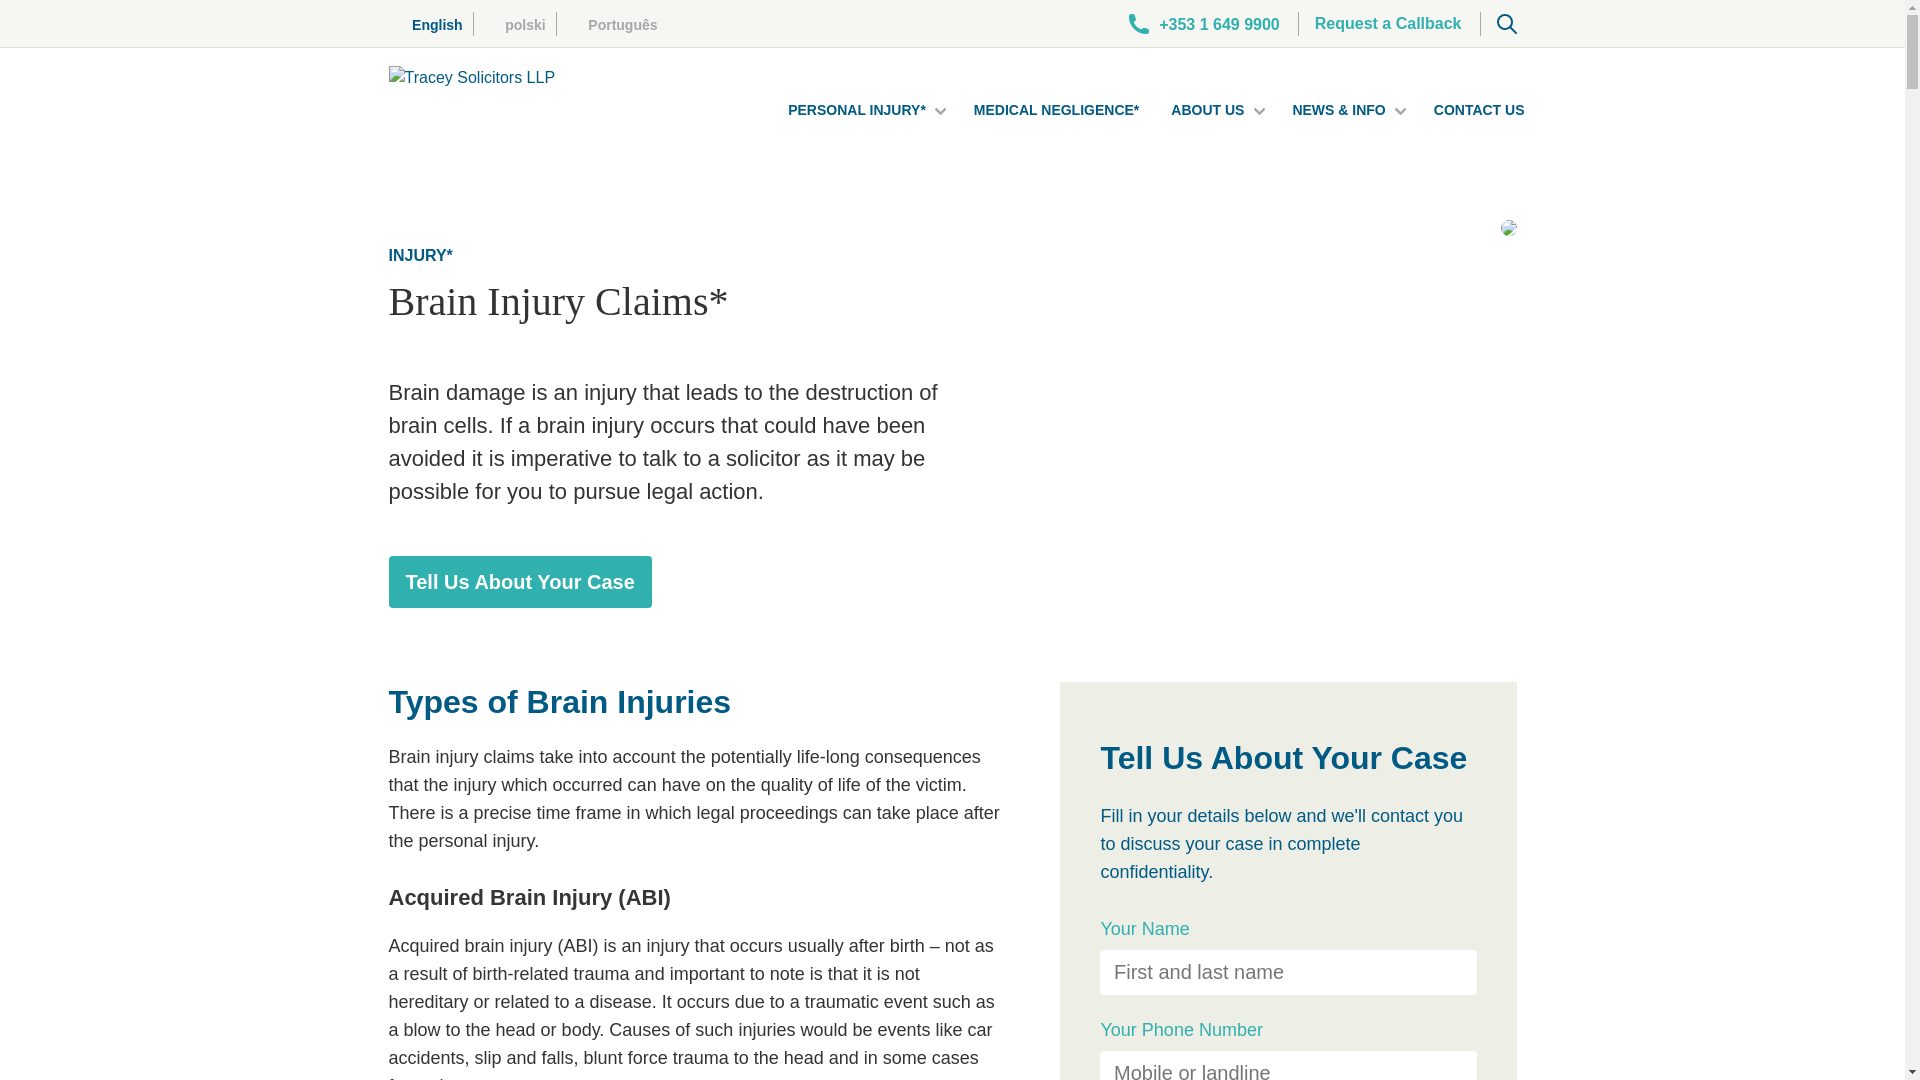 This screenshot has width=1920, height=1080. Describe the element at coordinates (1388, 23) in the screenshot. I see `Request a Callback` at that location.